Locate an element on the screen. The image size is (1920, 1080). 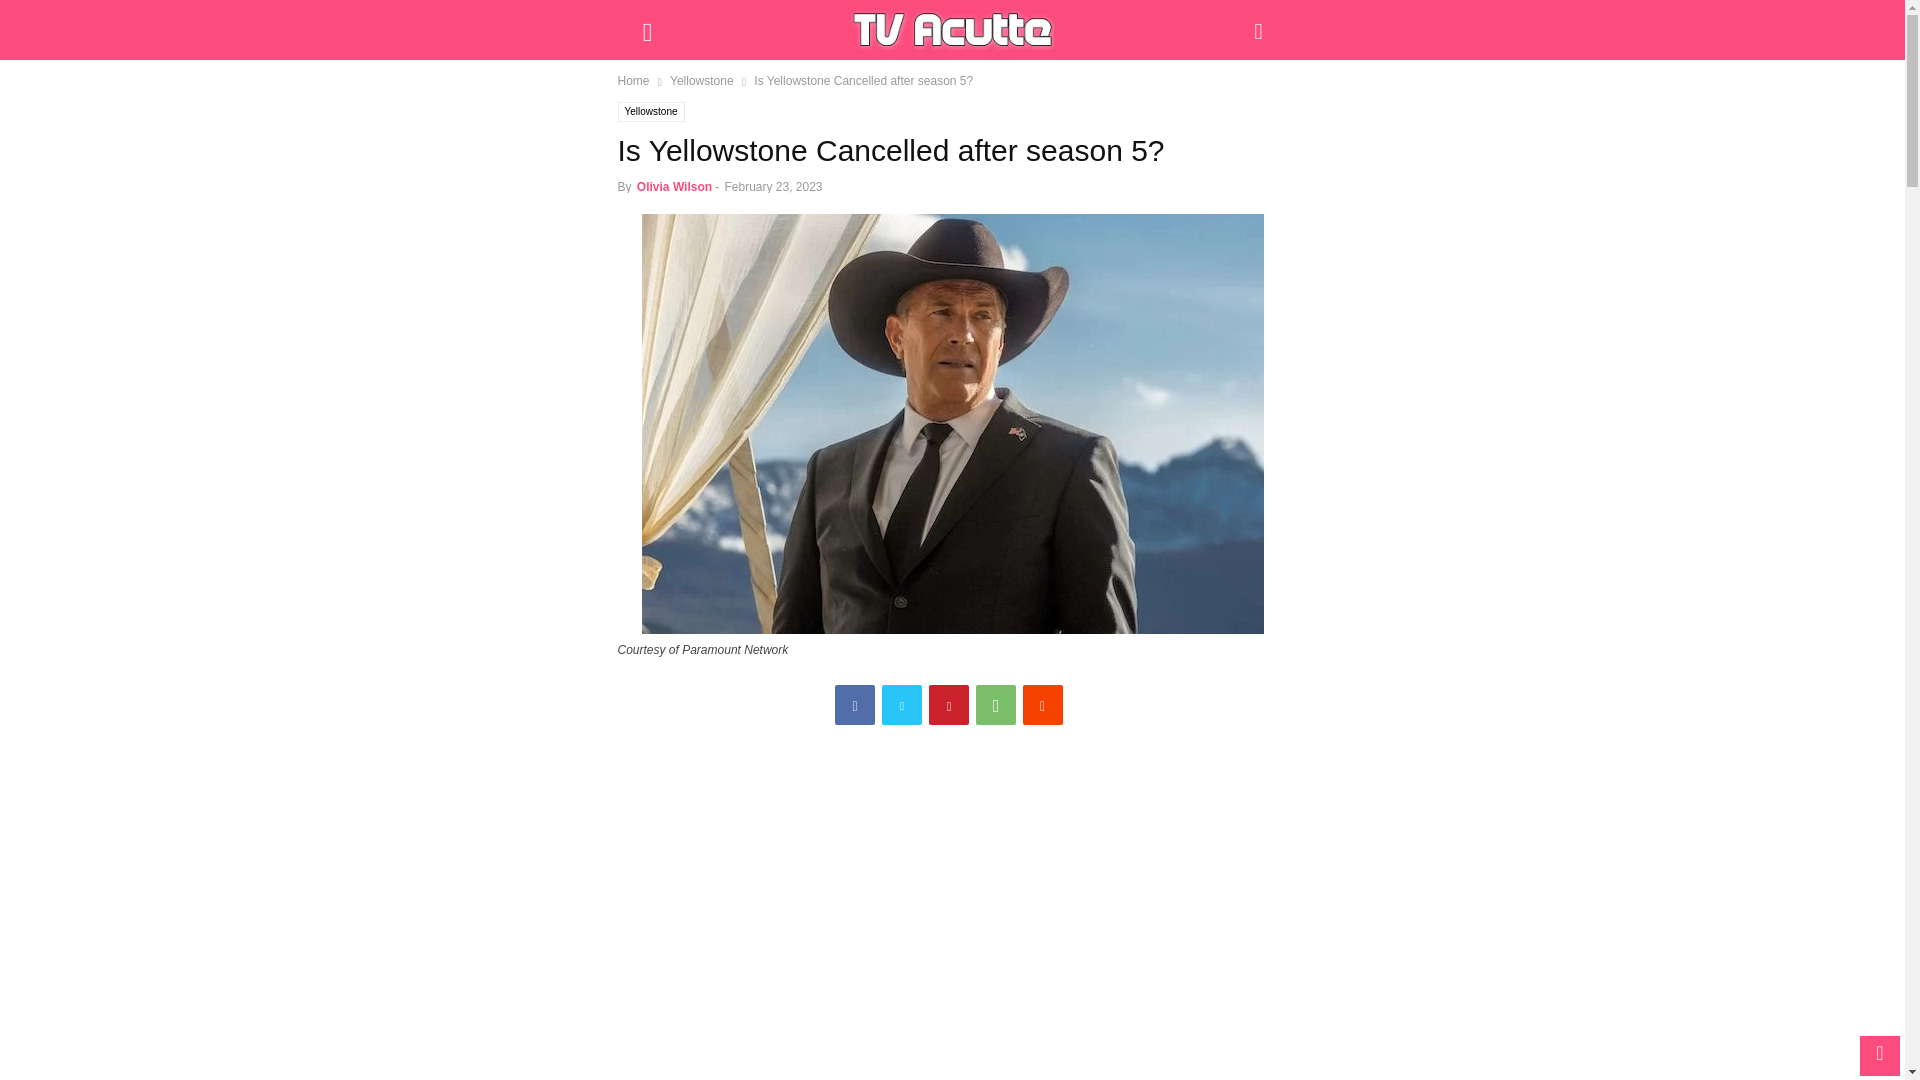
Pinterest is located at coordinates (949, 704).